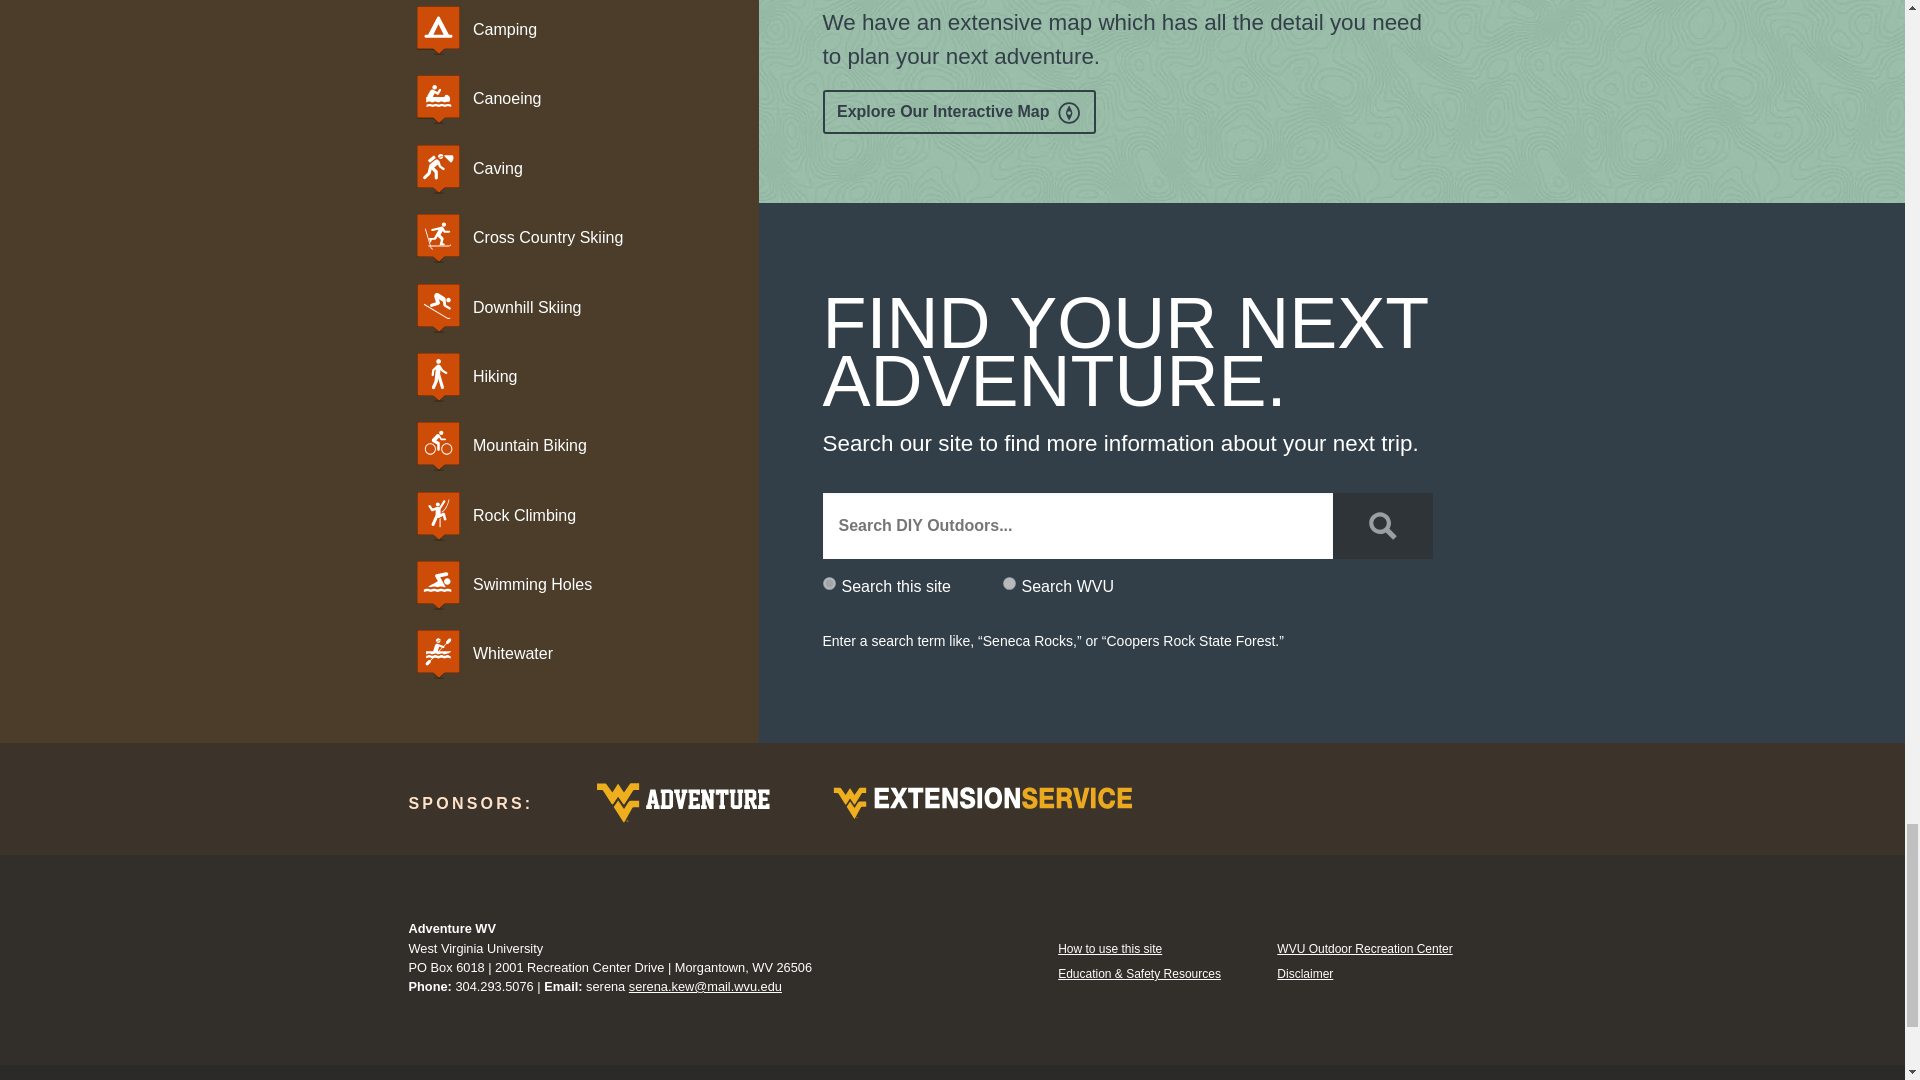  I want to click on wvu.edu, so click(1008, 582).